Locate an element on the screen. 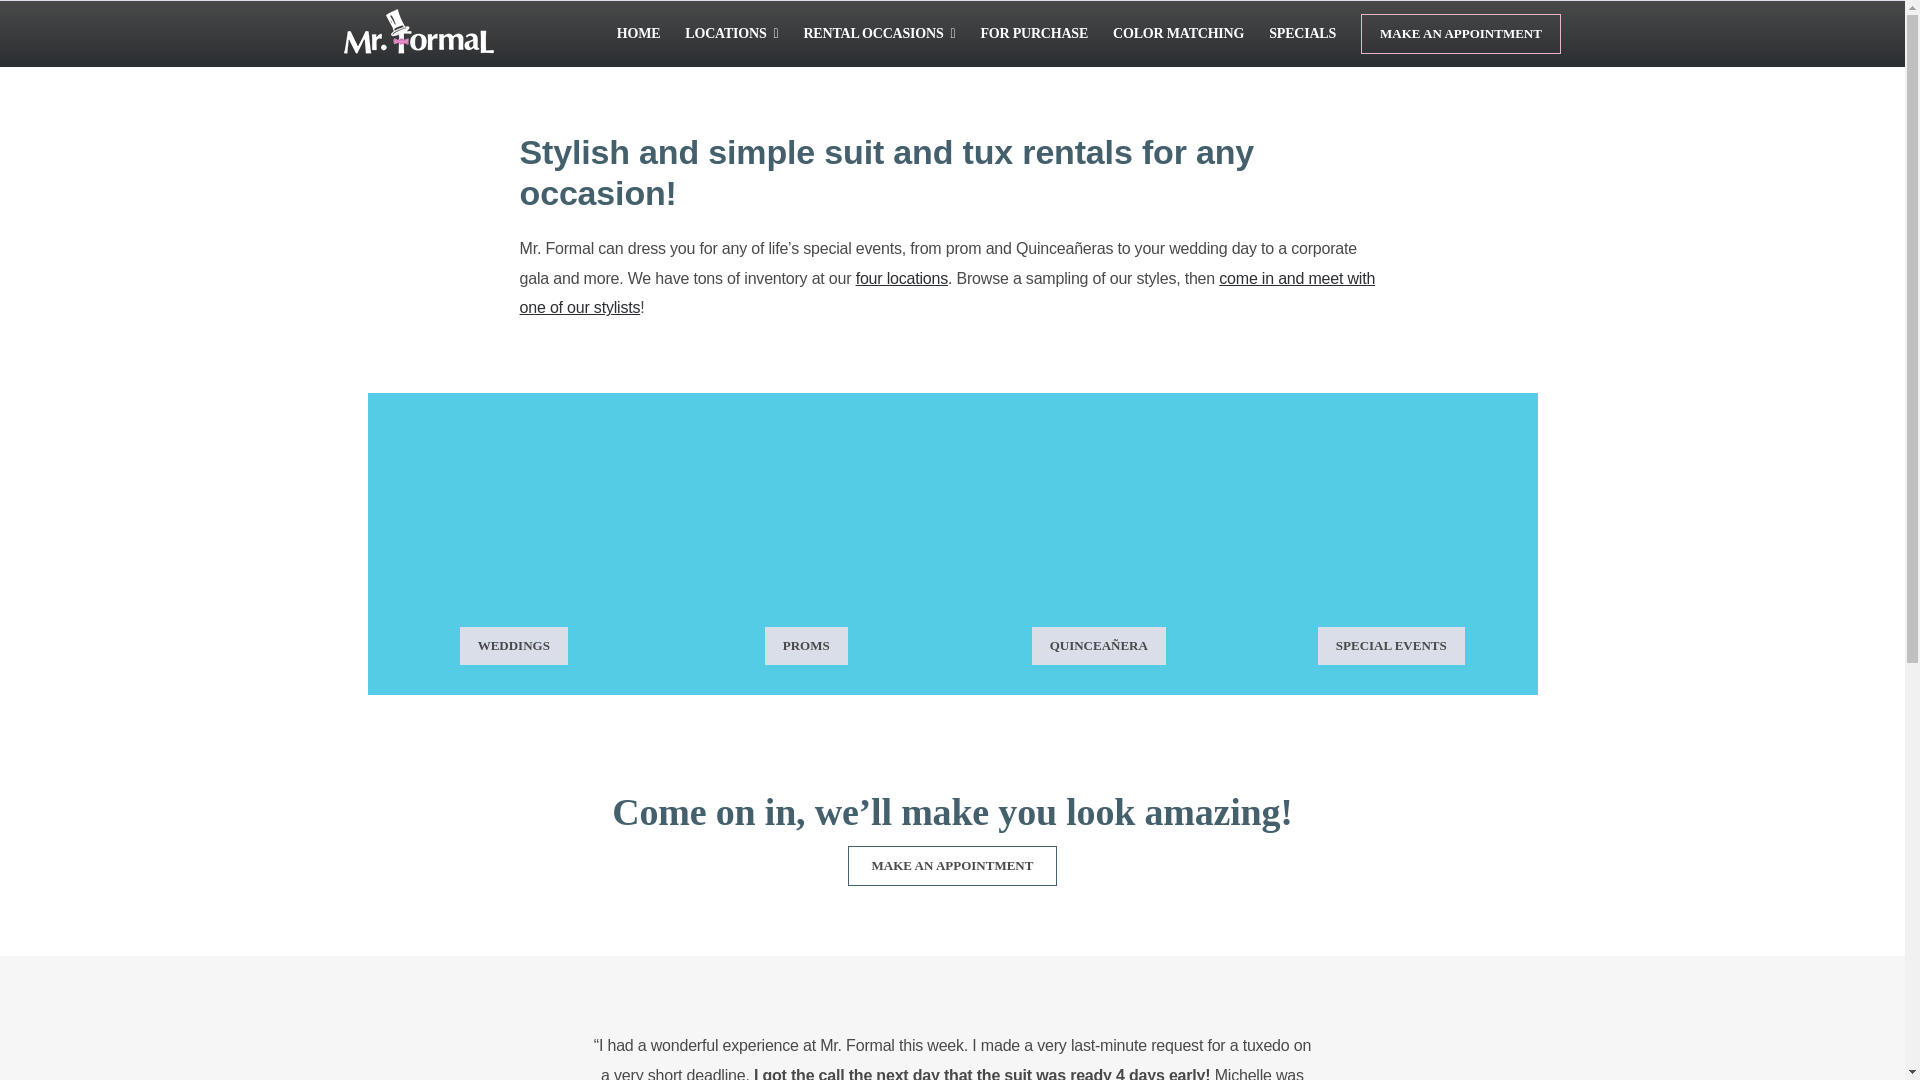 This screenshot has width=1920, height=1080. COLOR MATCHING is located at coordinates (1178, 34).